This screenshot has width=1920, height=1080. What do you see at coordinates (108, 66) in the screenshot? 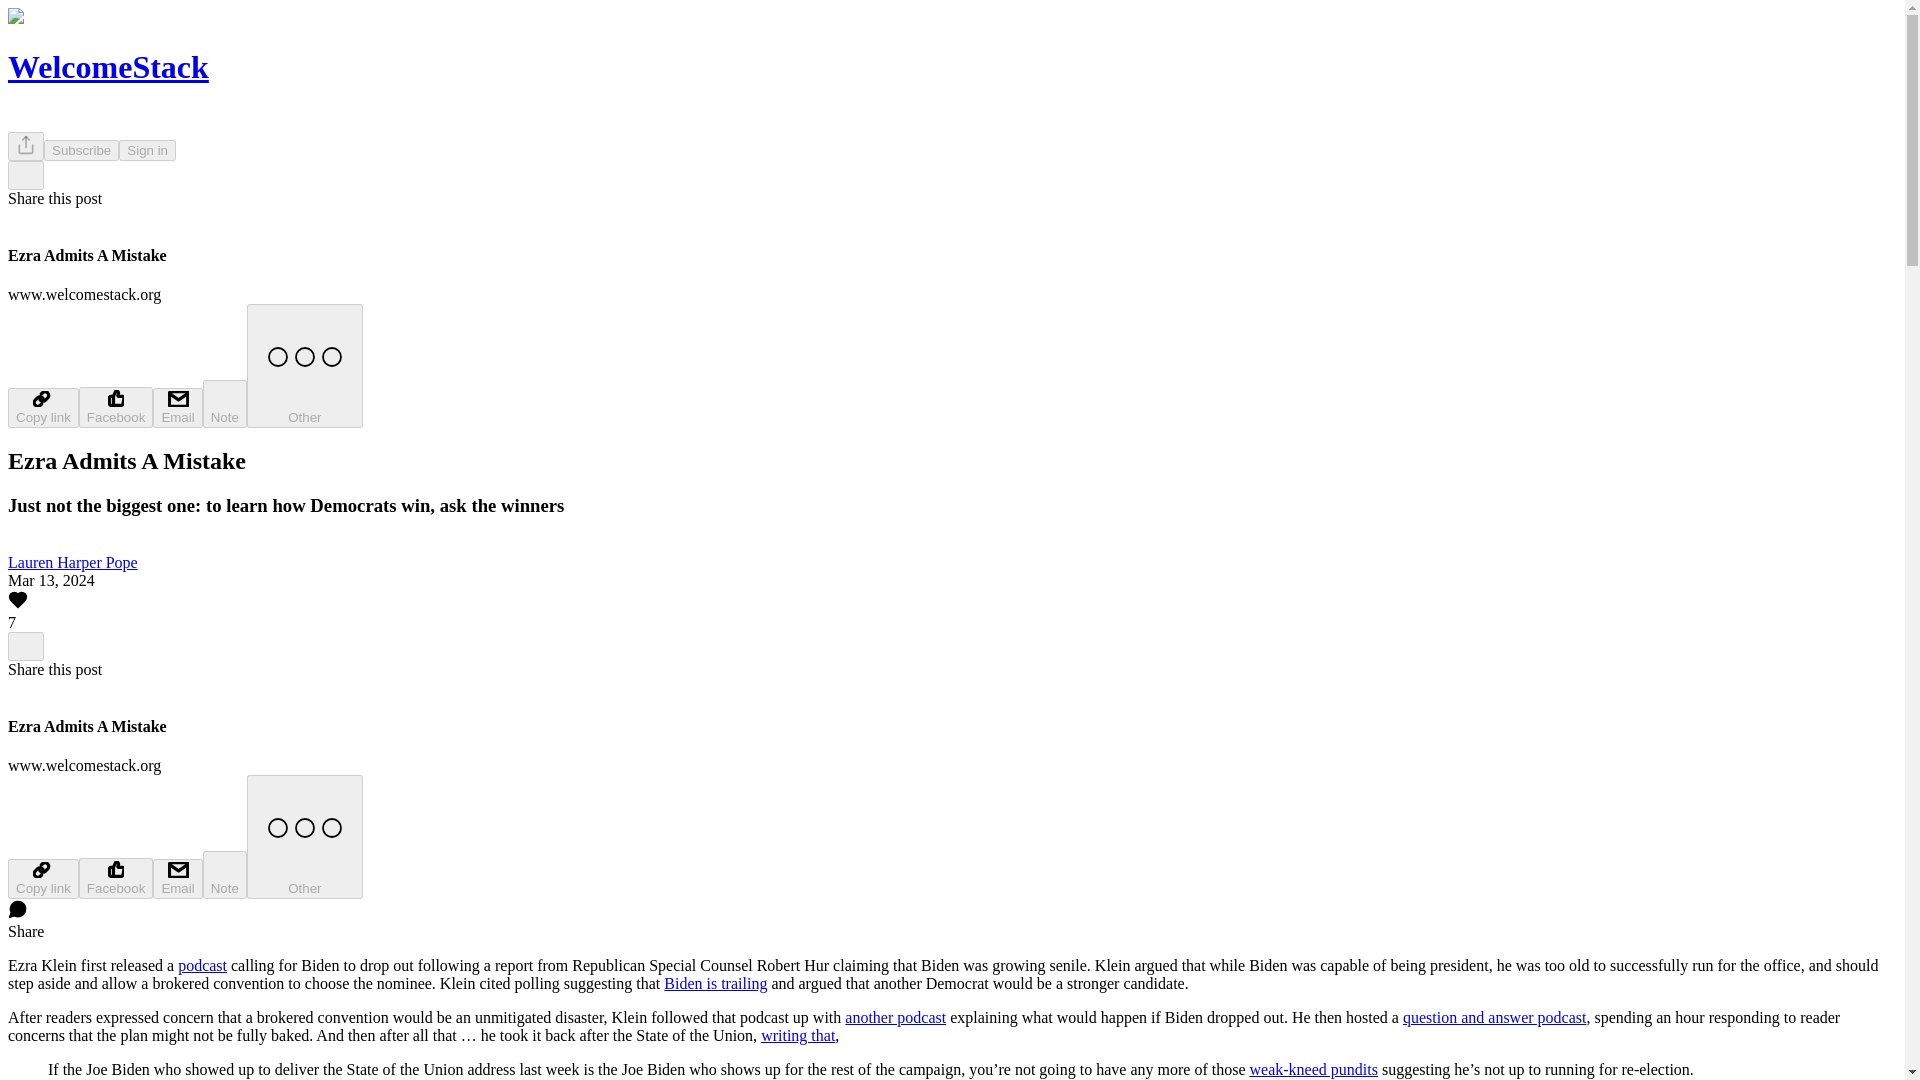
I see `WelcomeStack` at bounding box center [108, 66].